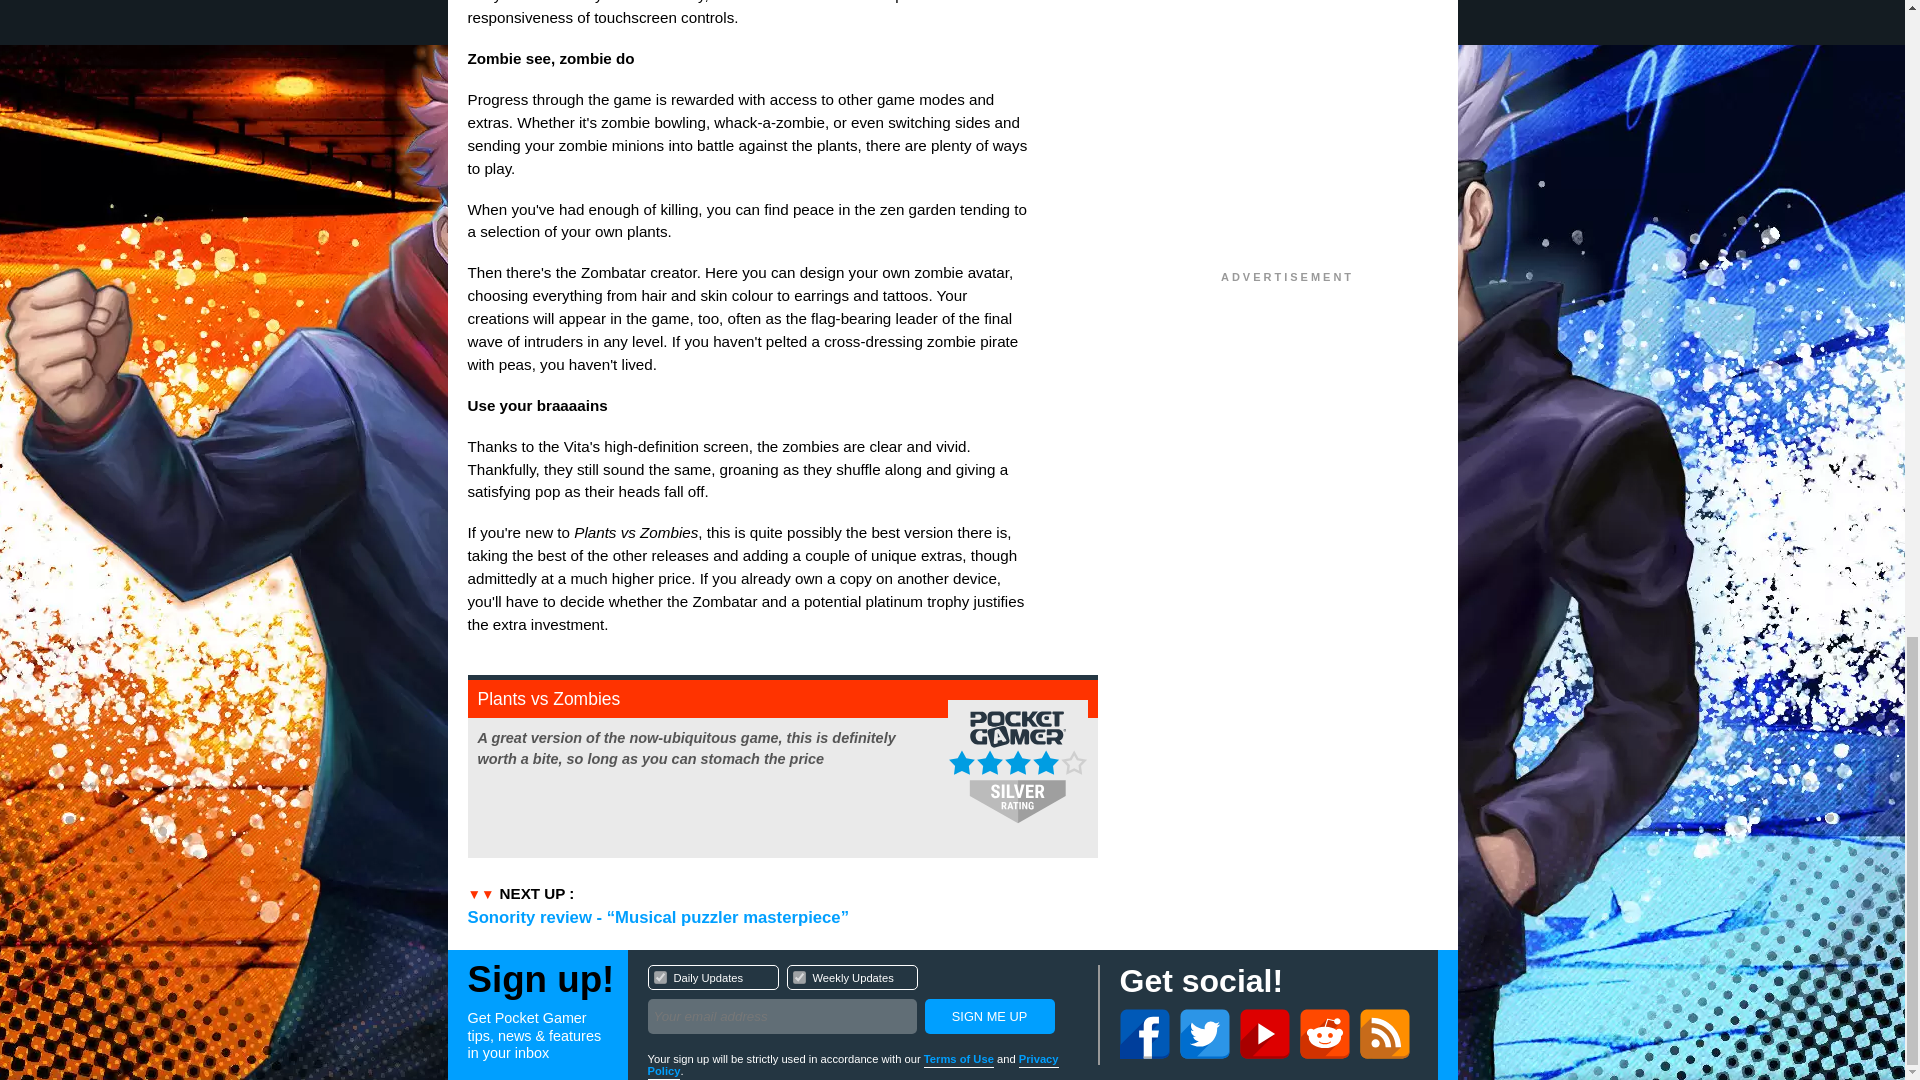 The height and width of the screenshot is (1080, 1920). Describe the element at coordinates (660, 976) in the screenshot. I see `1` at that location.